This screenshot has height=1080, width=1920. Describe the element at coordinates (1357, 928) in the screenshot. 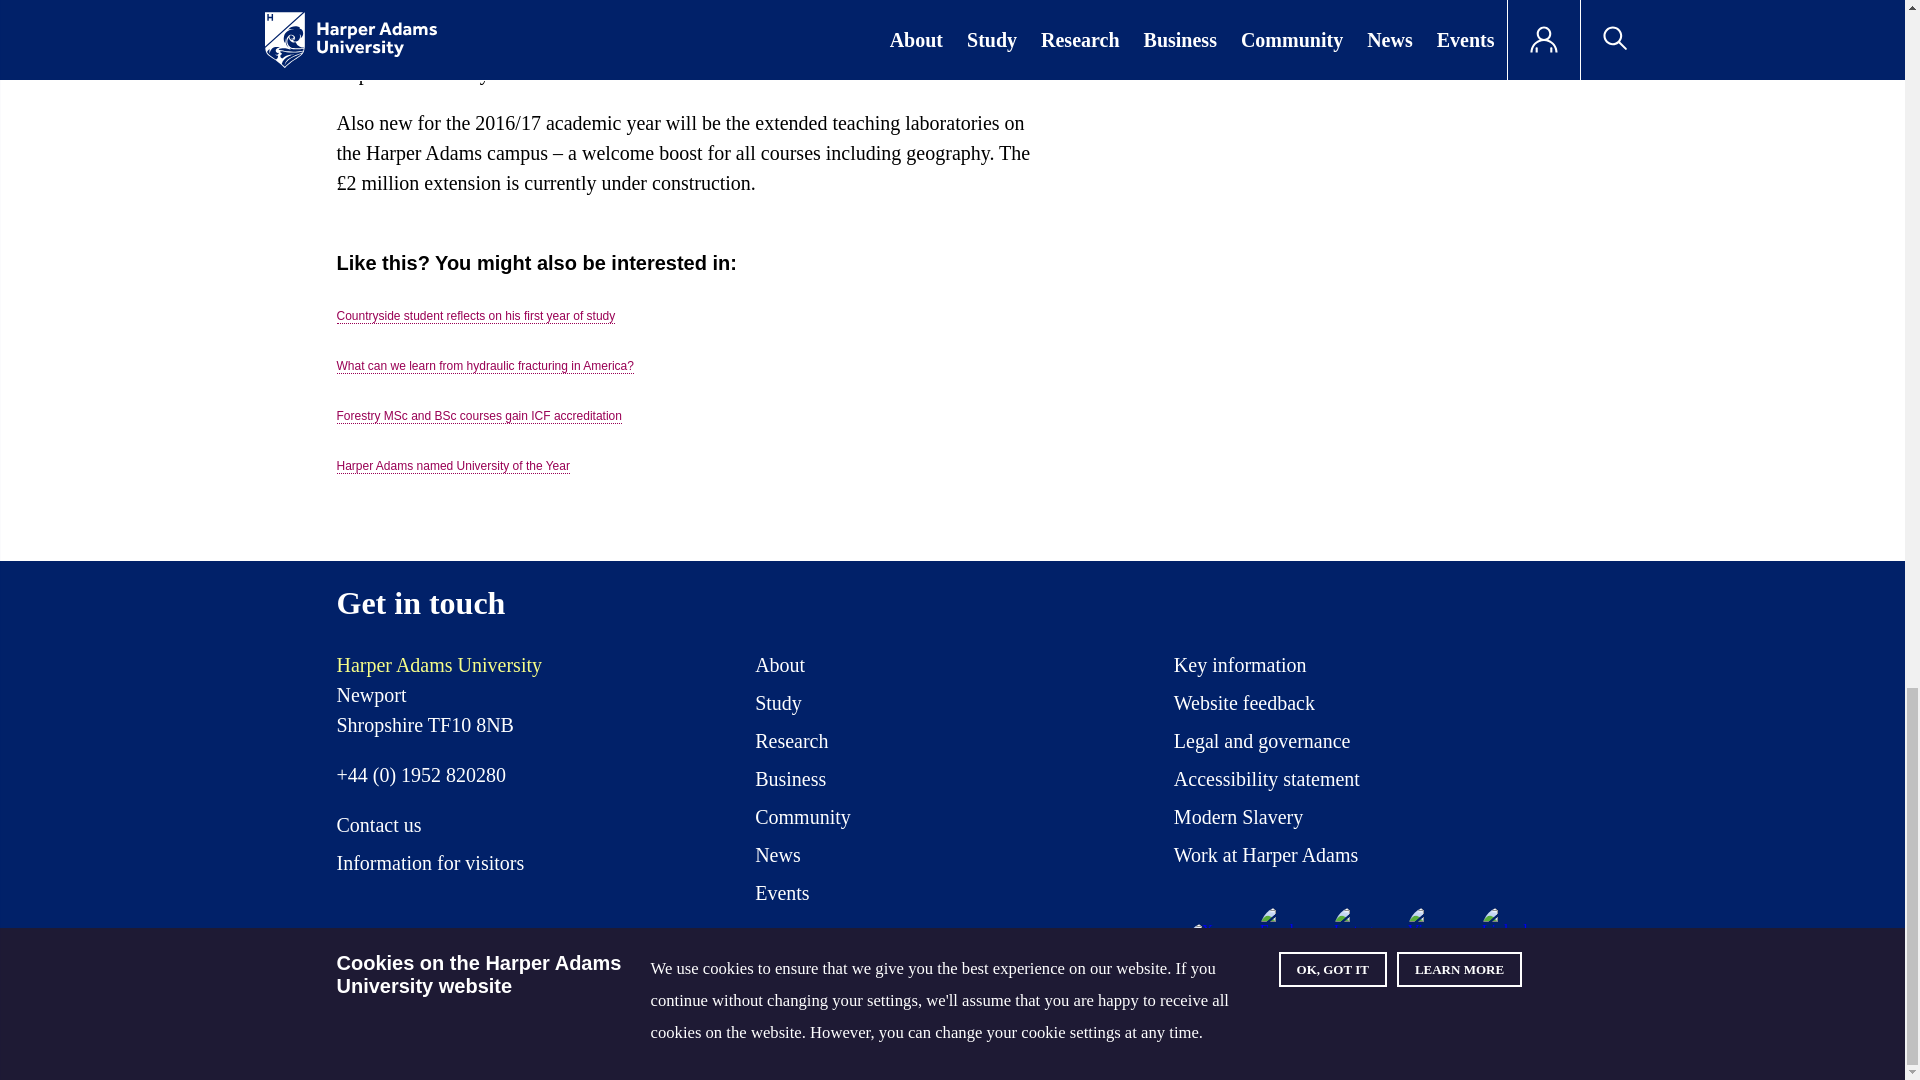

I see `Instagram - opens in a new window` at that location.